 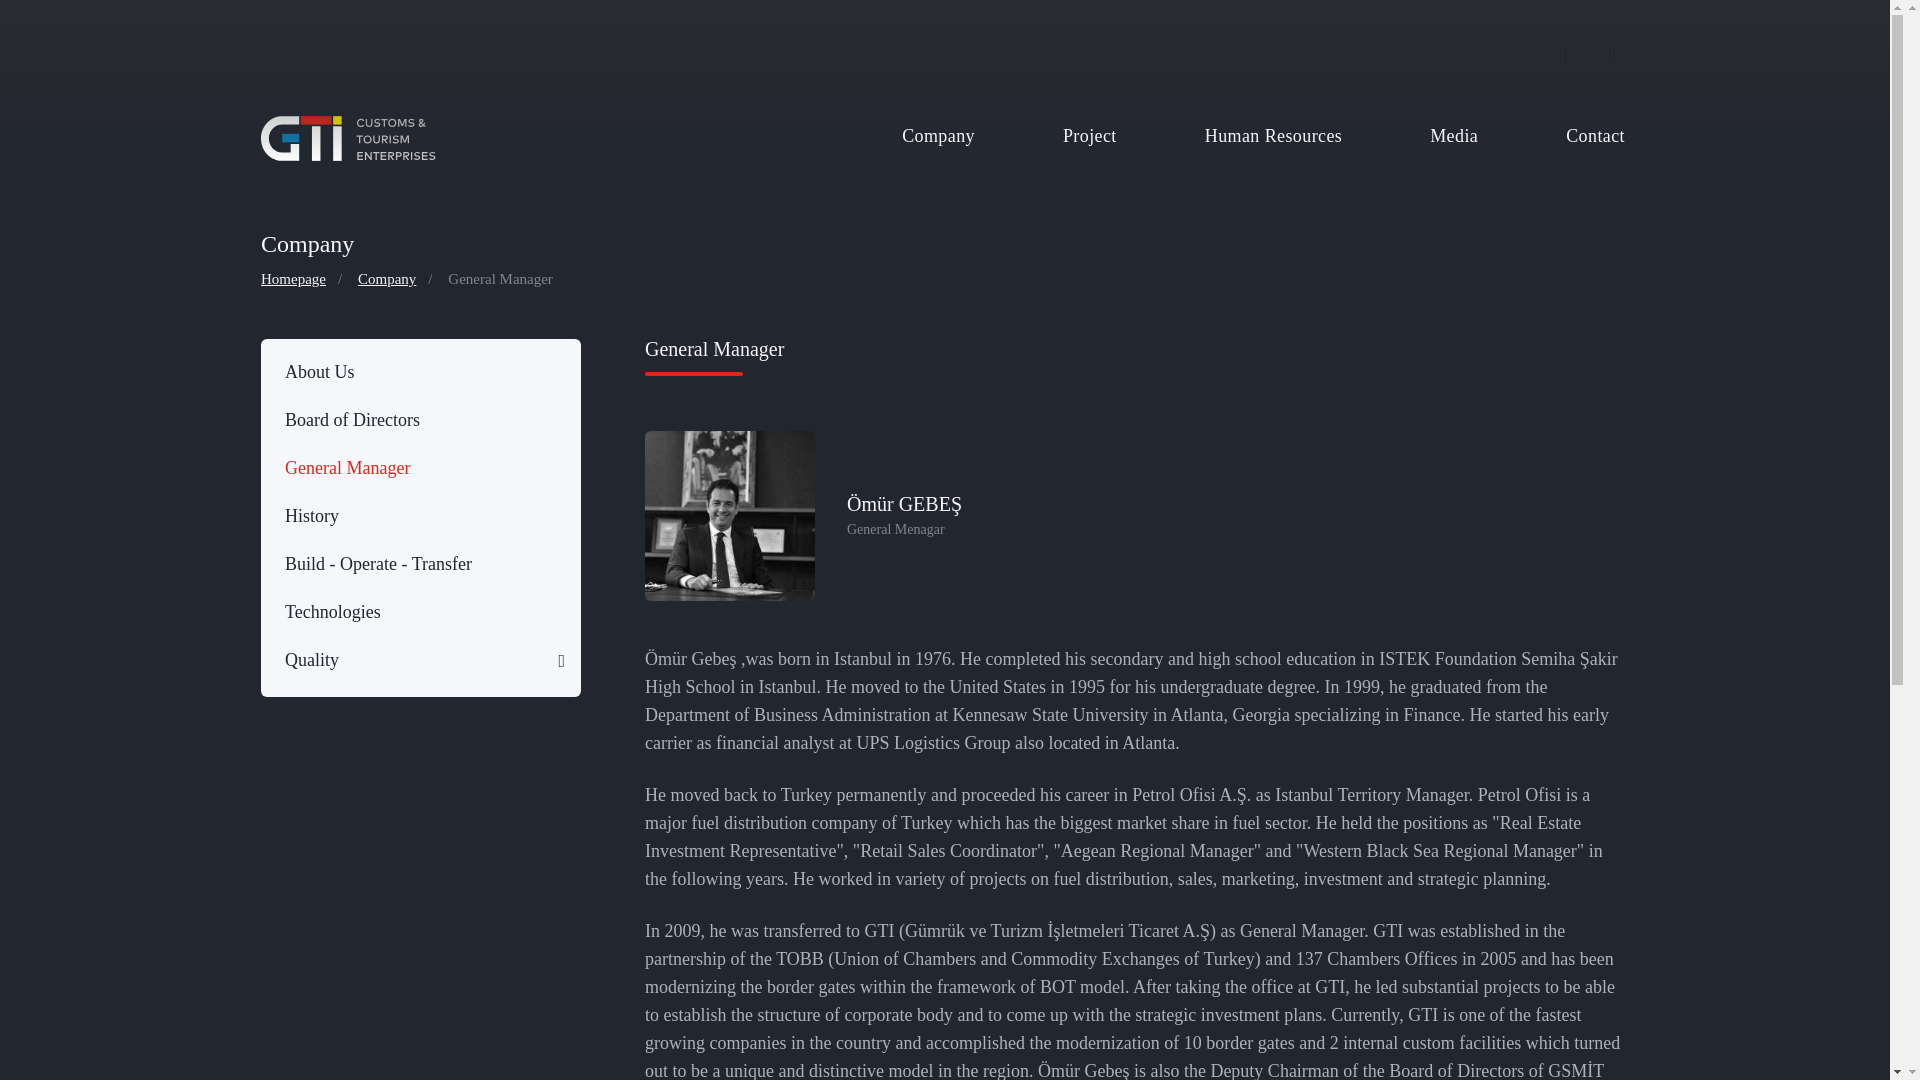 What do you see at coordinates (1595, 136) in the screenshot?
I see `Contact` at bounding box center [1595, 136].